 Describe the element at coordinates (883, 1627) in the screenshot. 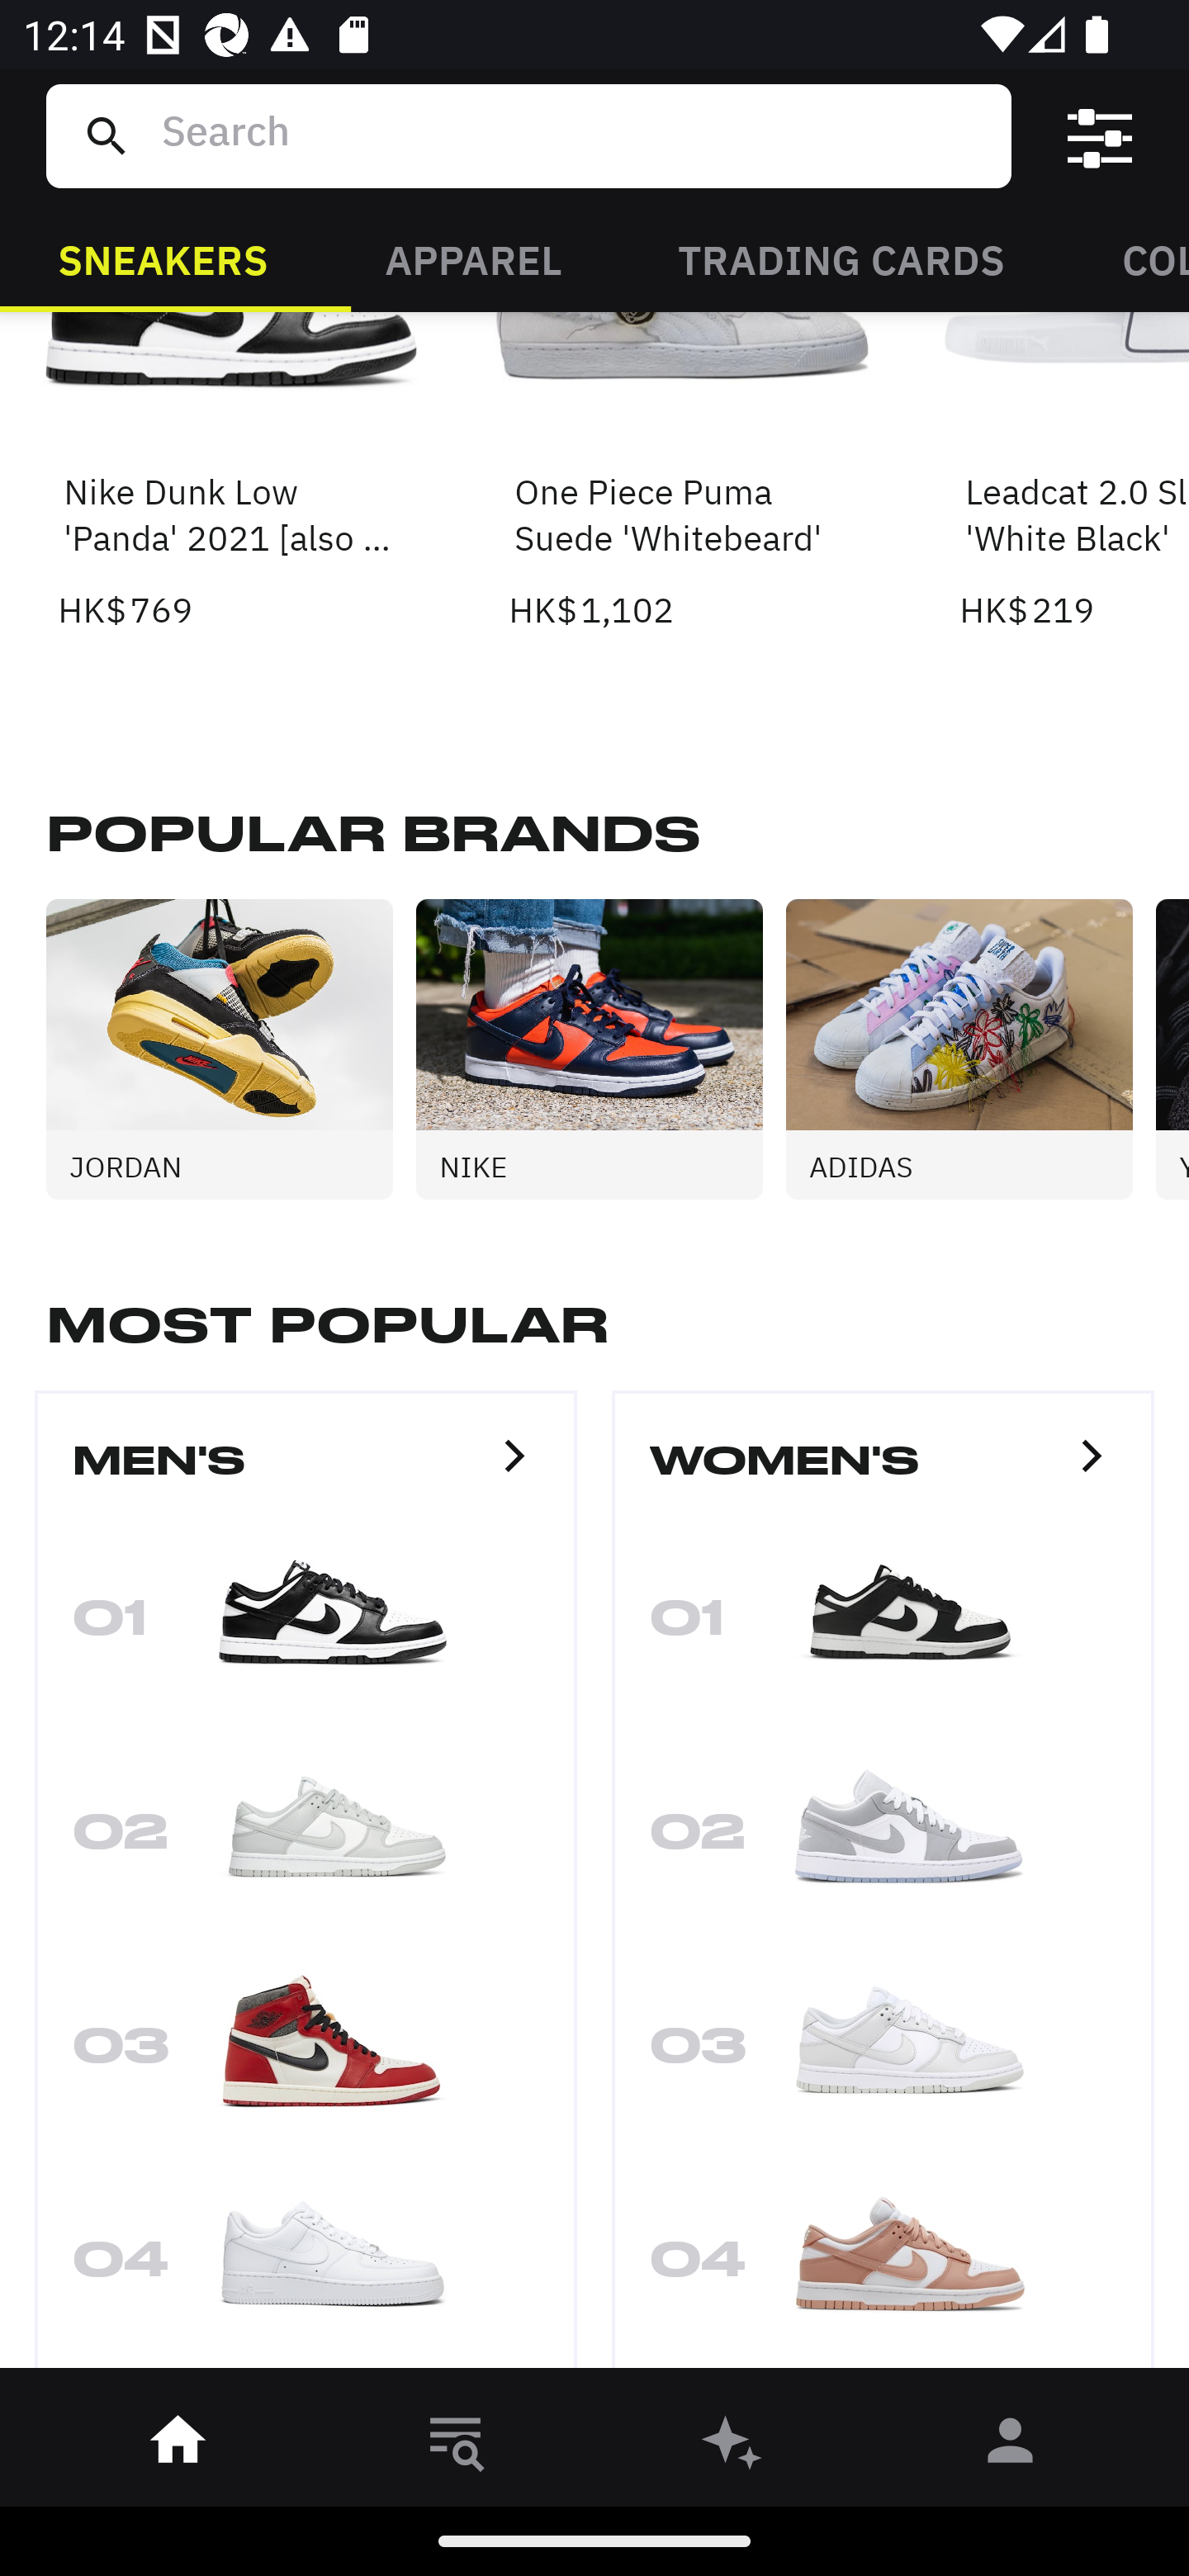

I see `01` at that location.